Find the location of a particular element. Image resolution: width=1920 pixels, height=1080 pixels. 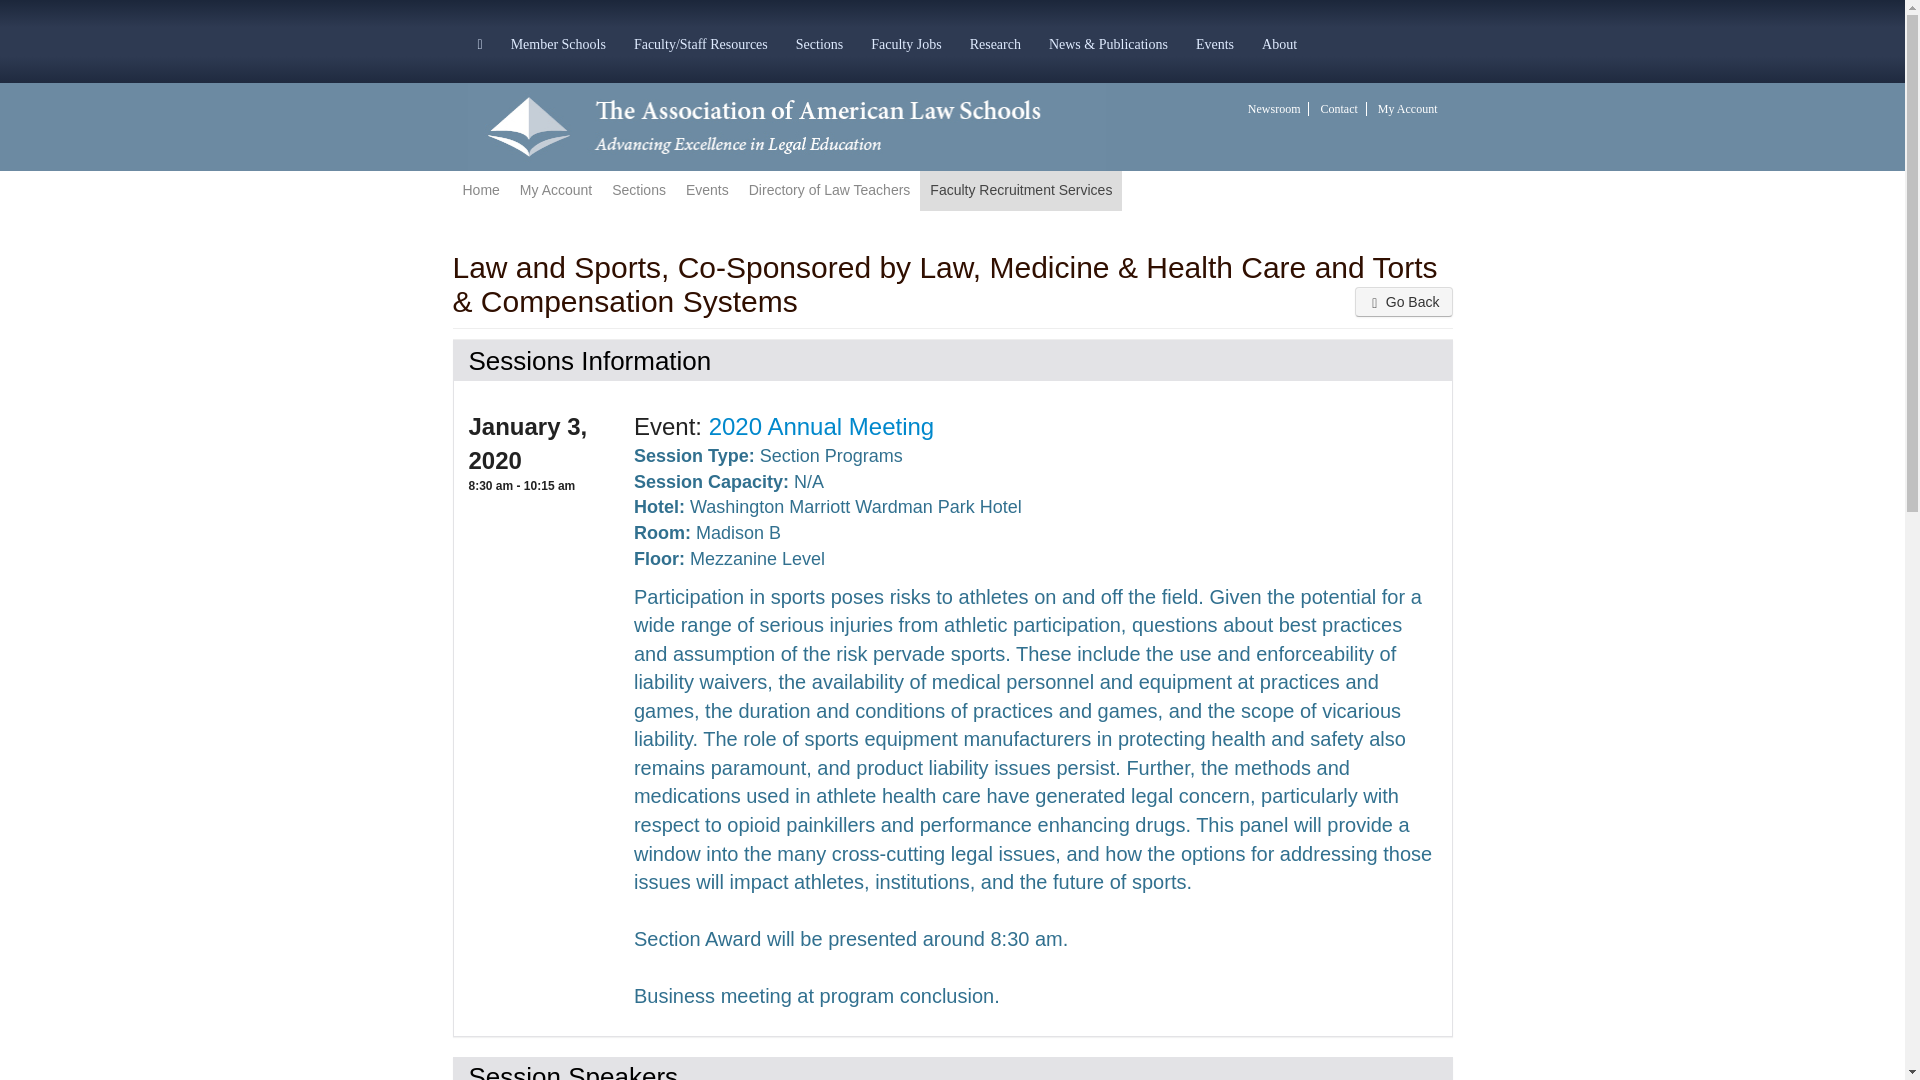

Member Schools is located at coordinates (558, 42).